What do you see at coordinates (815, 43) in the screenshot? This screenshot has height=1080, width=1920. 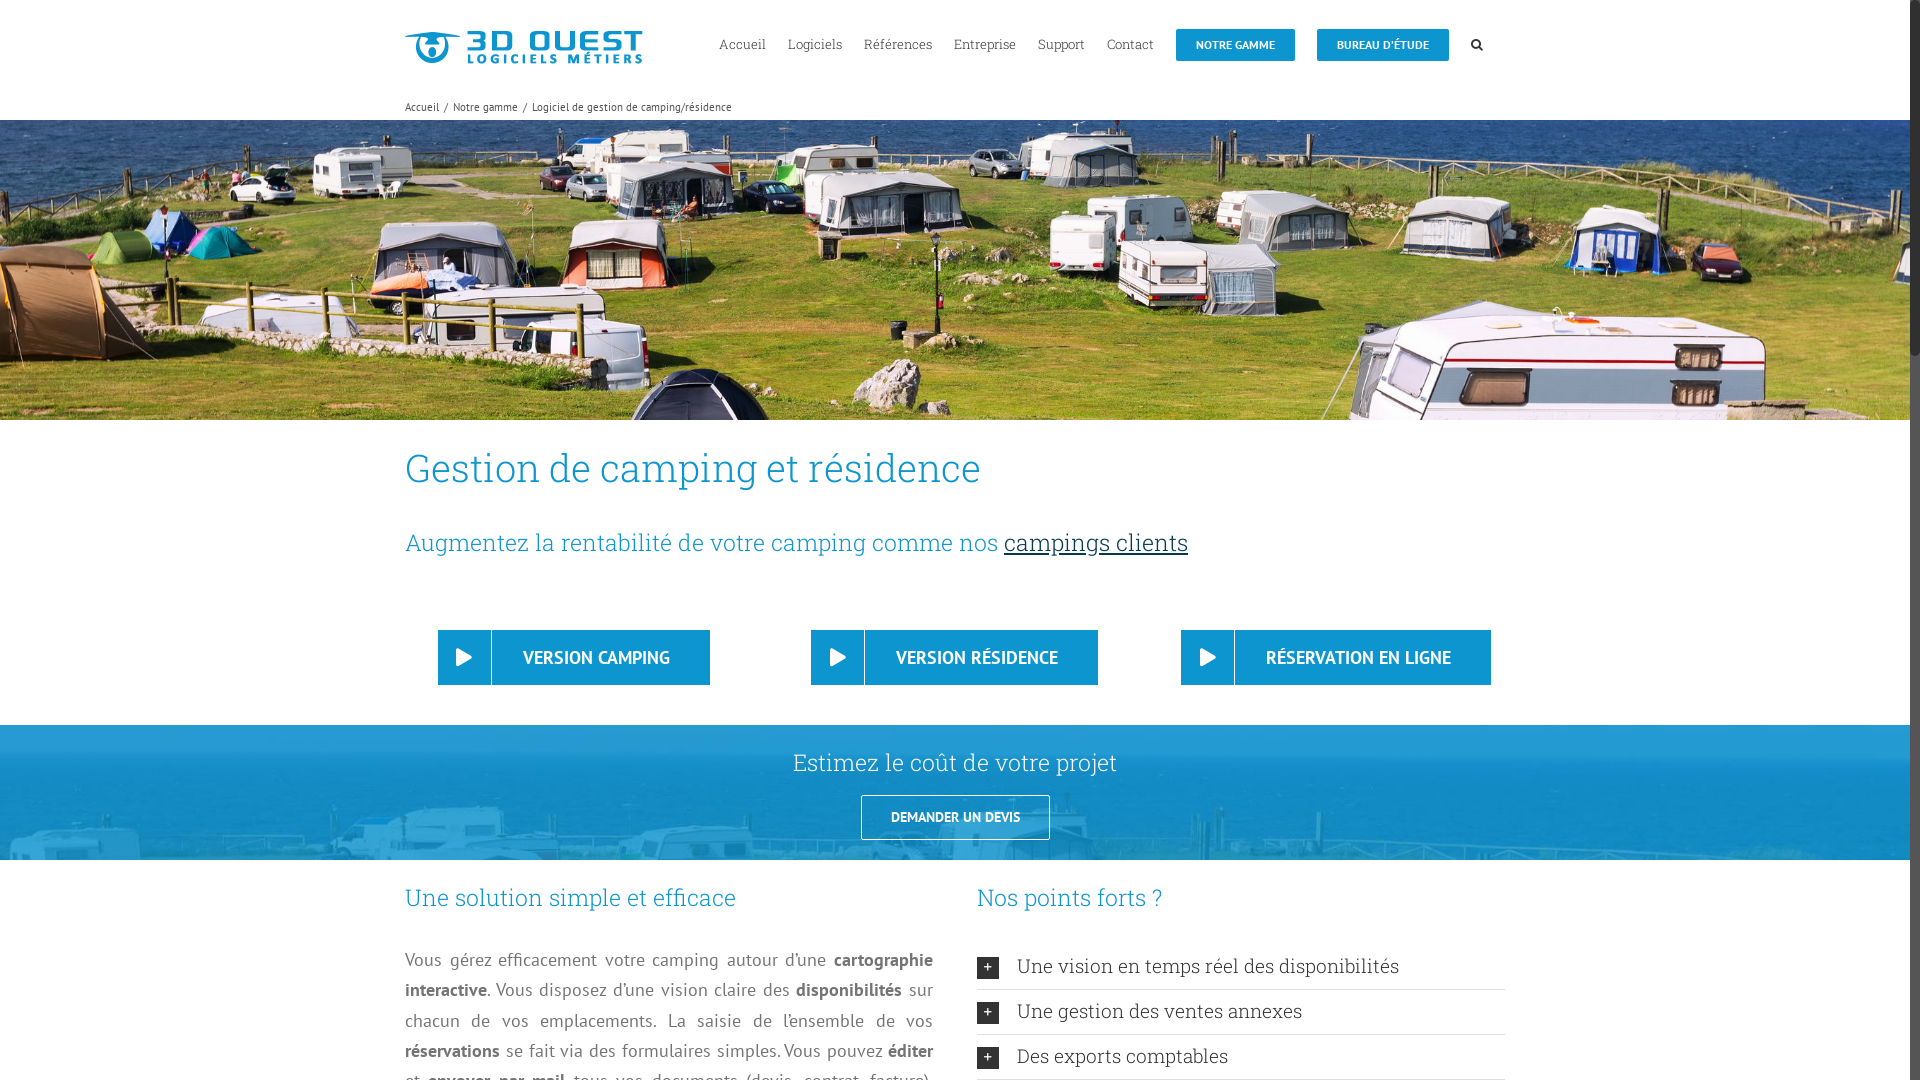 I see `Logiciels` at bounding box center [815, 43].